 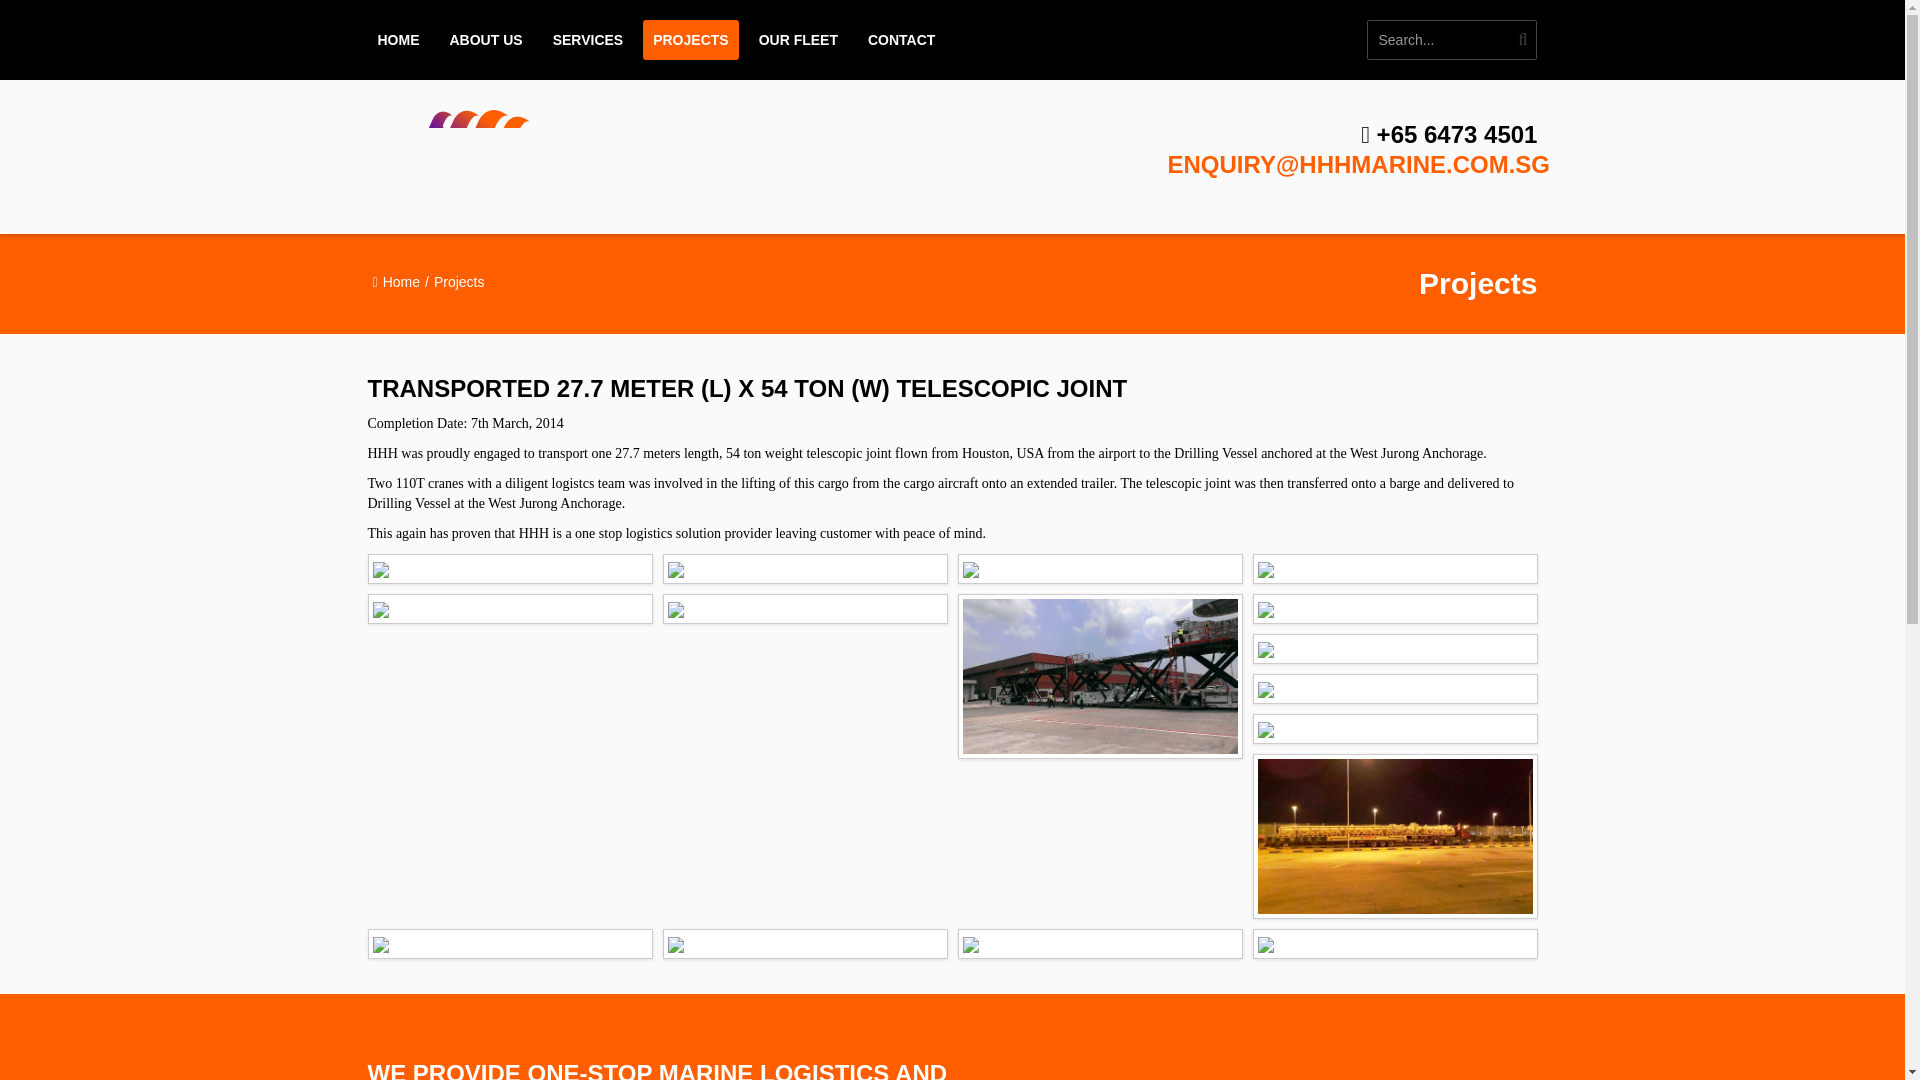 I want to click on OUR FLEET, so click(x=798, y=40).